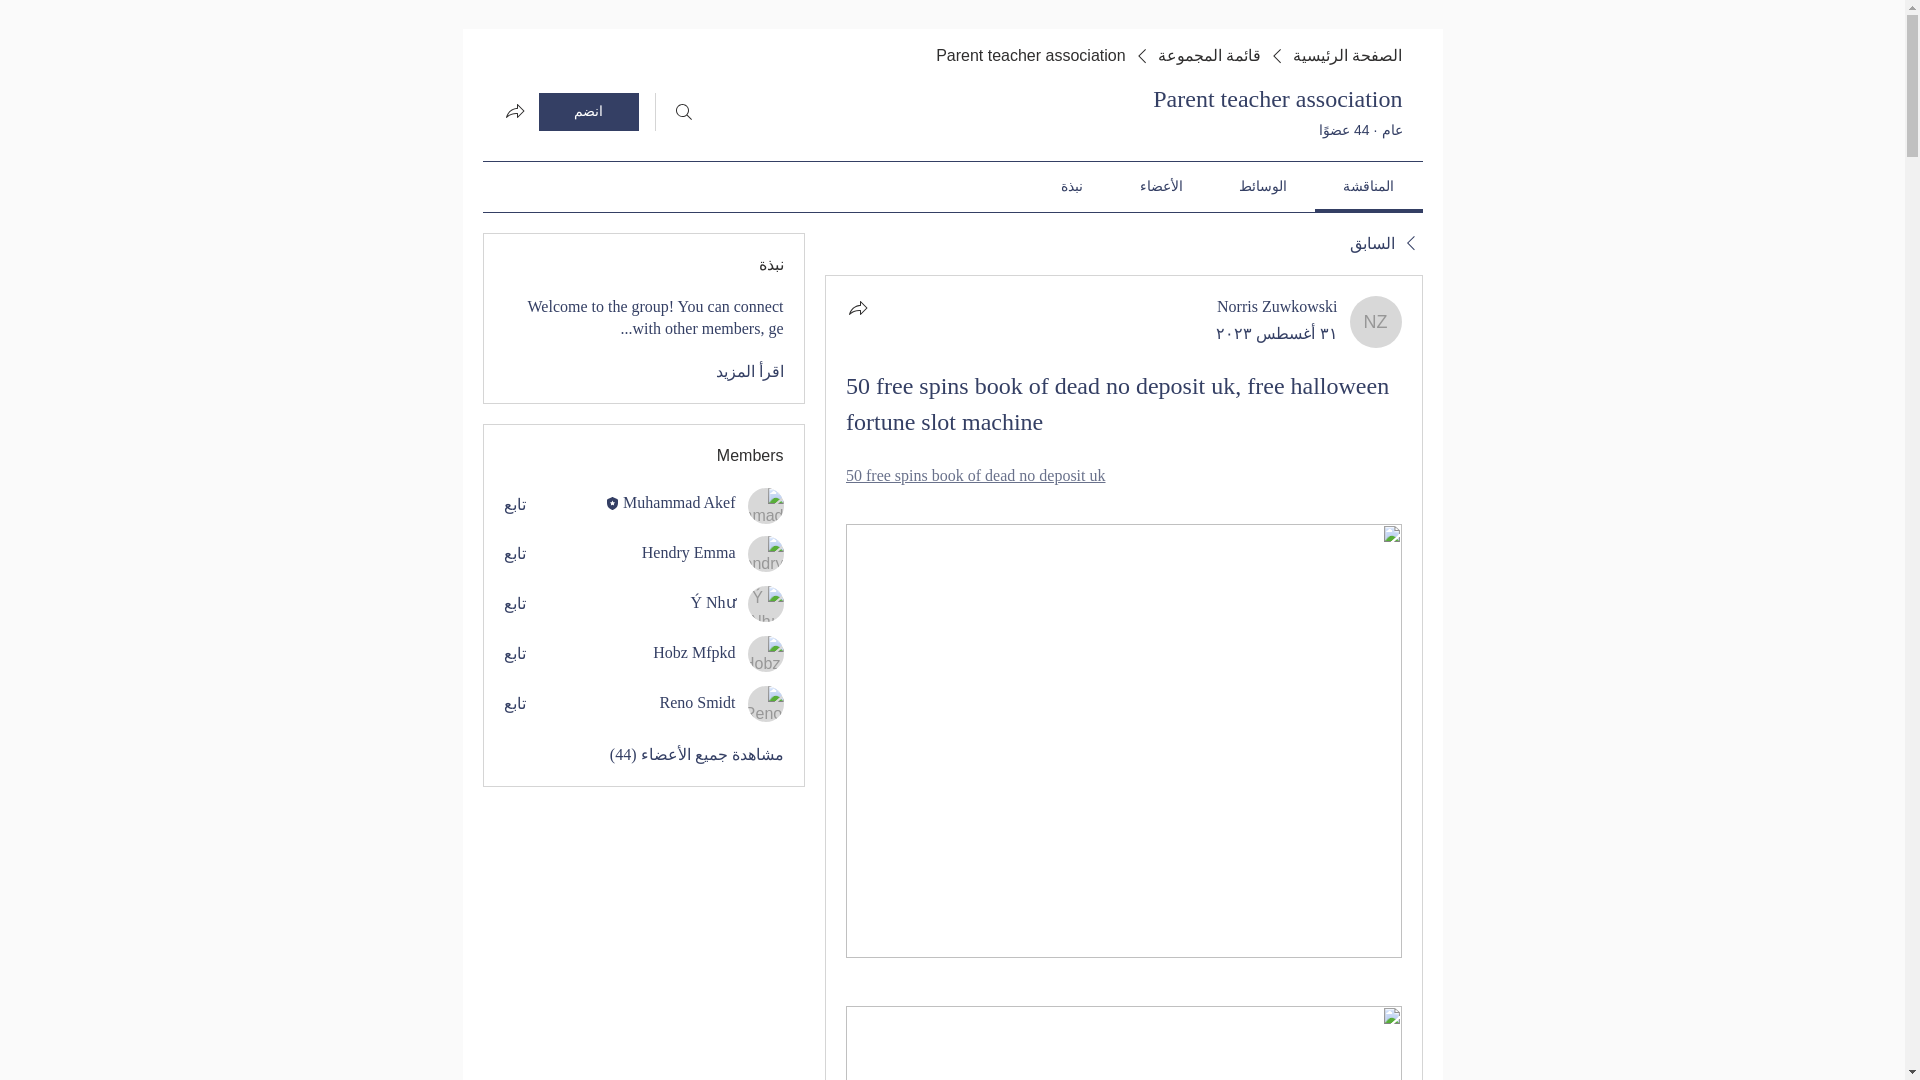  What do you see at coordinates (1375, 321) in the screenshot?
I see `Norris Zuwkowski` at bounding box center [1375, 321].